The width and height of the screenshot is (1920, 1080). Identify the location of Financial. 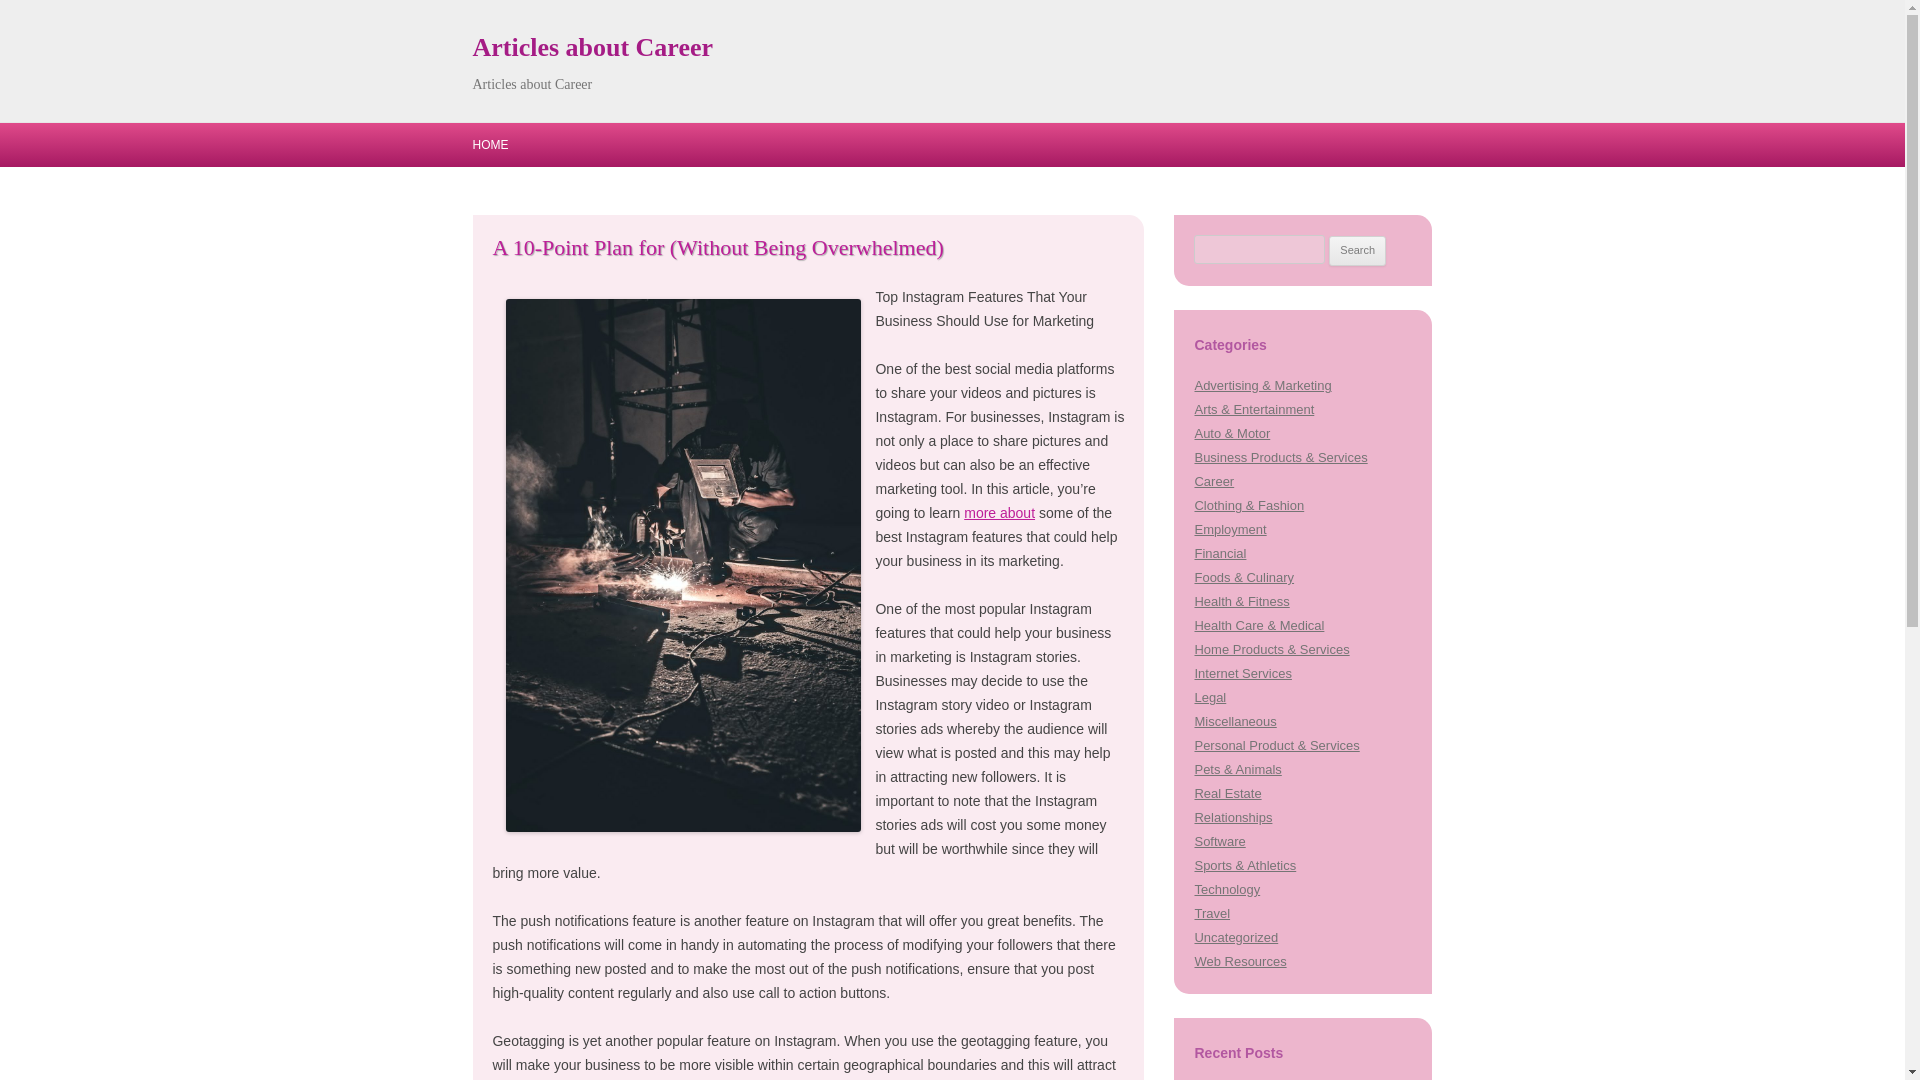
(1220, 553).